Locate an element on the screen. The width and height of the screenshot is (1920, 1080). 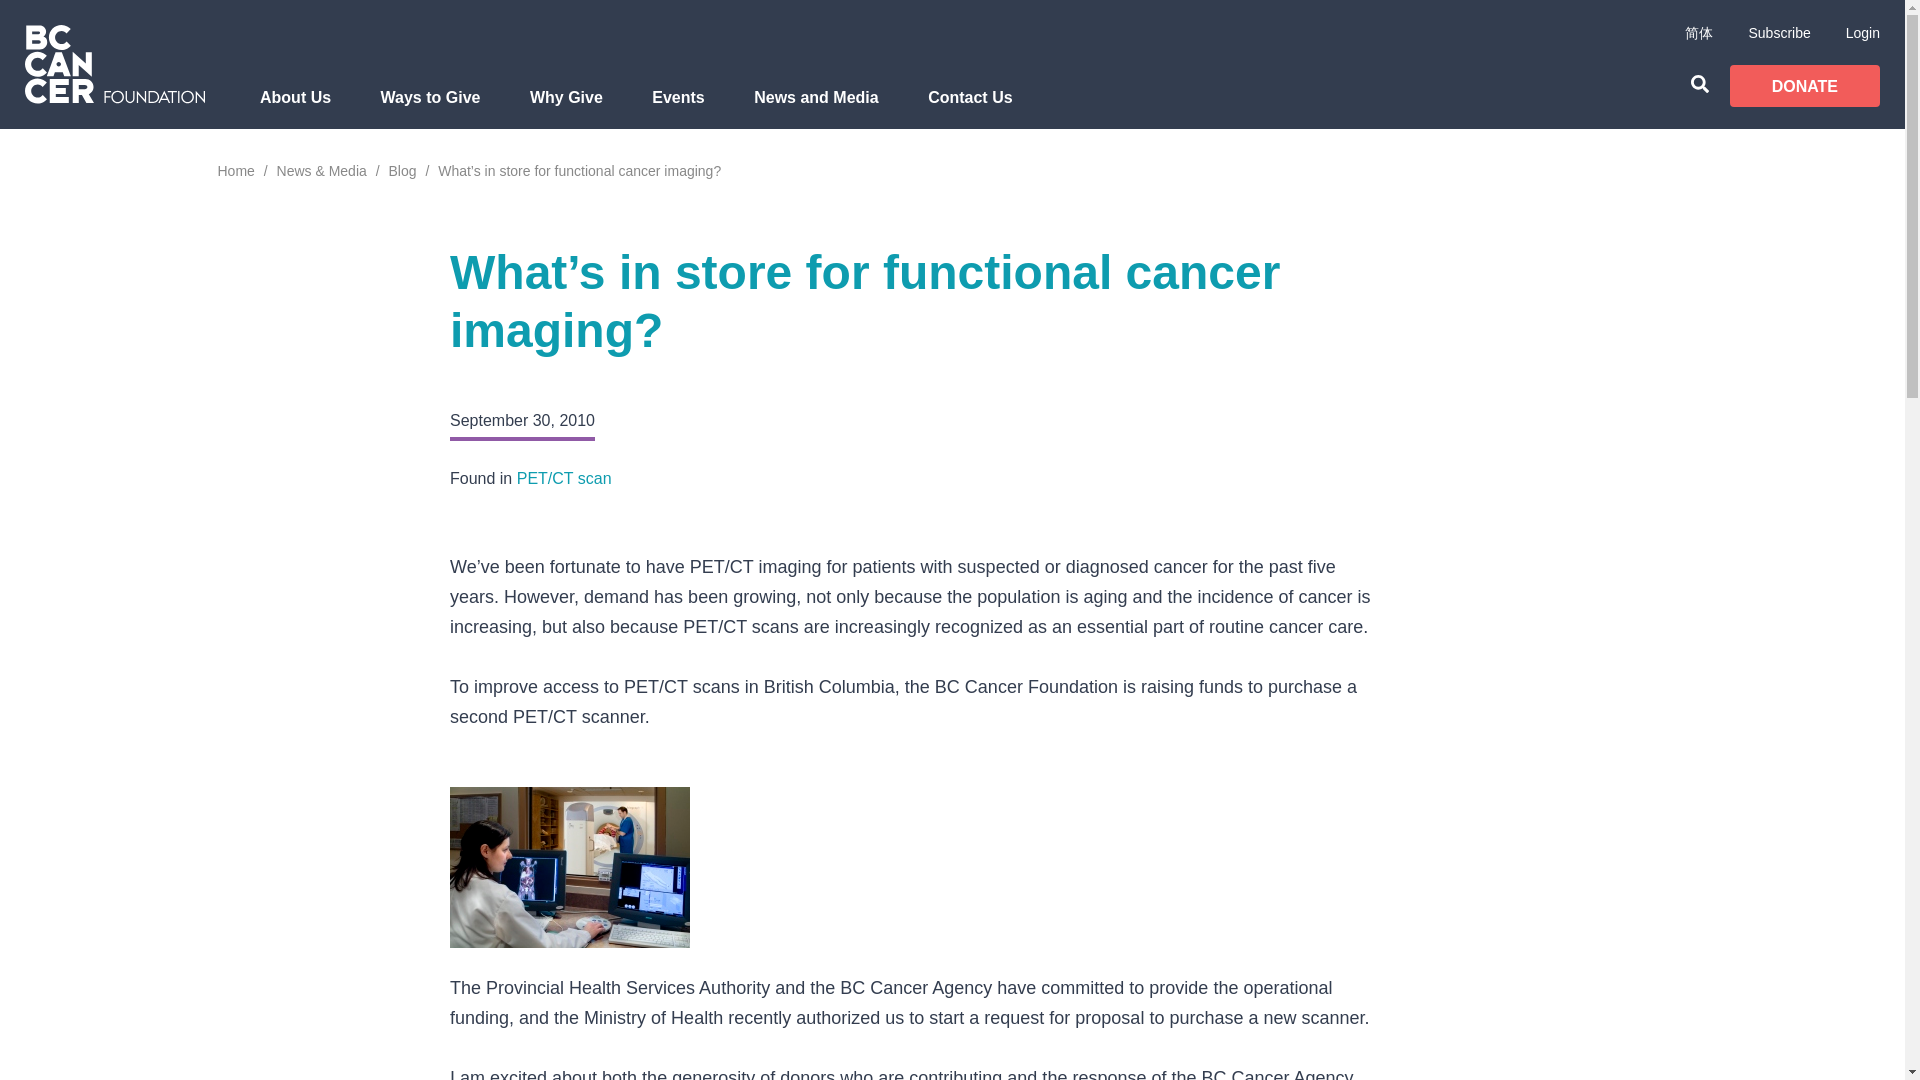
Blog is located at coordinates (402, 171).